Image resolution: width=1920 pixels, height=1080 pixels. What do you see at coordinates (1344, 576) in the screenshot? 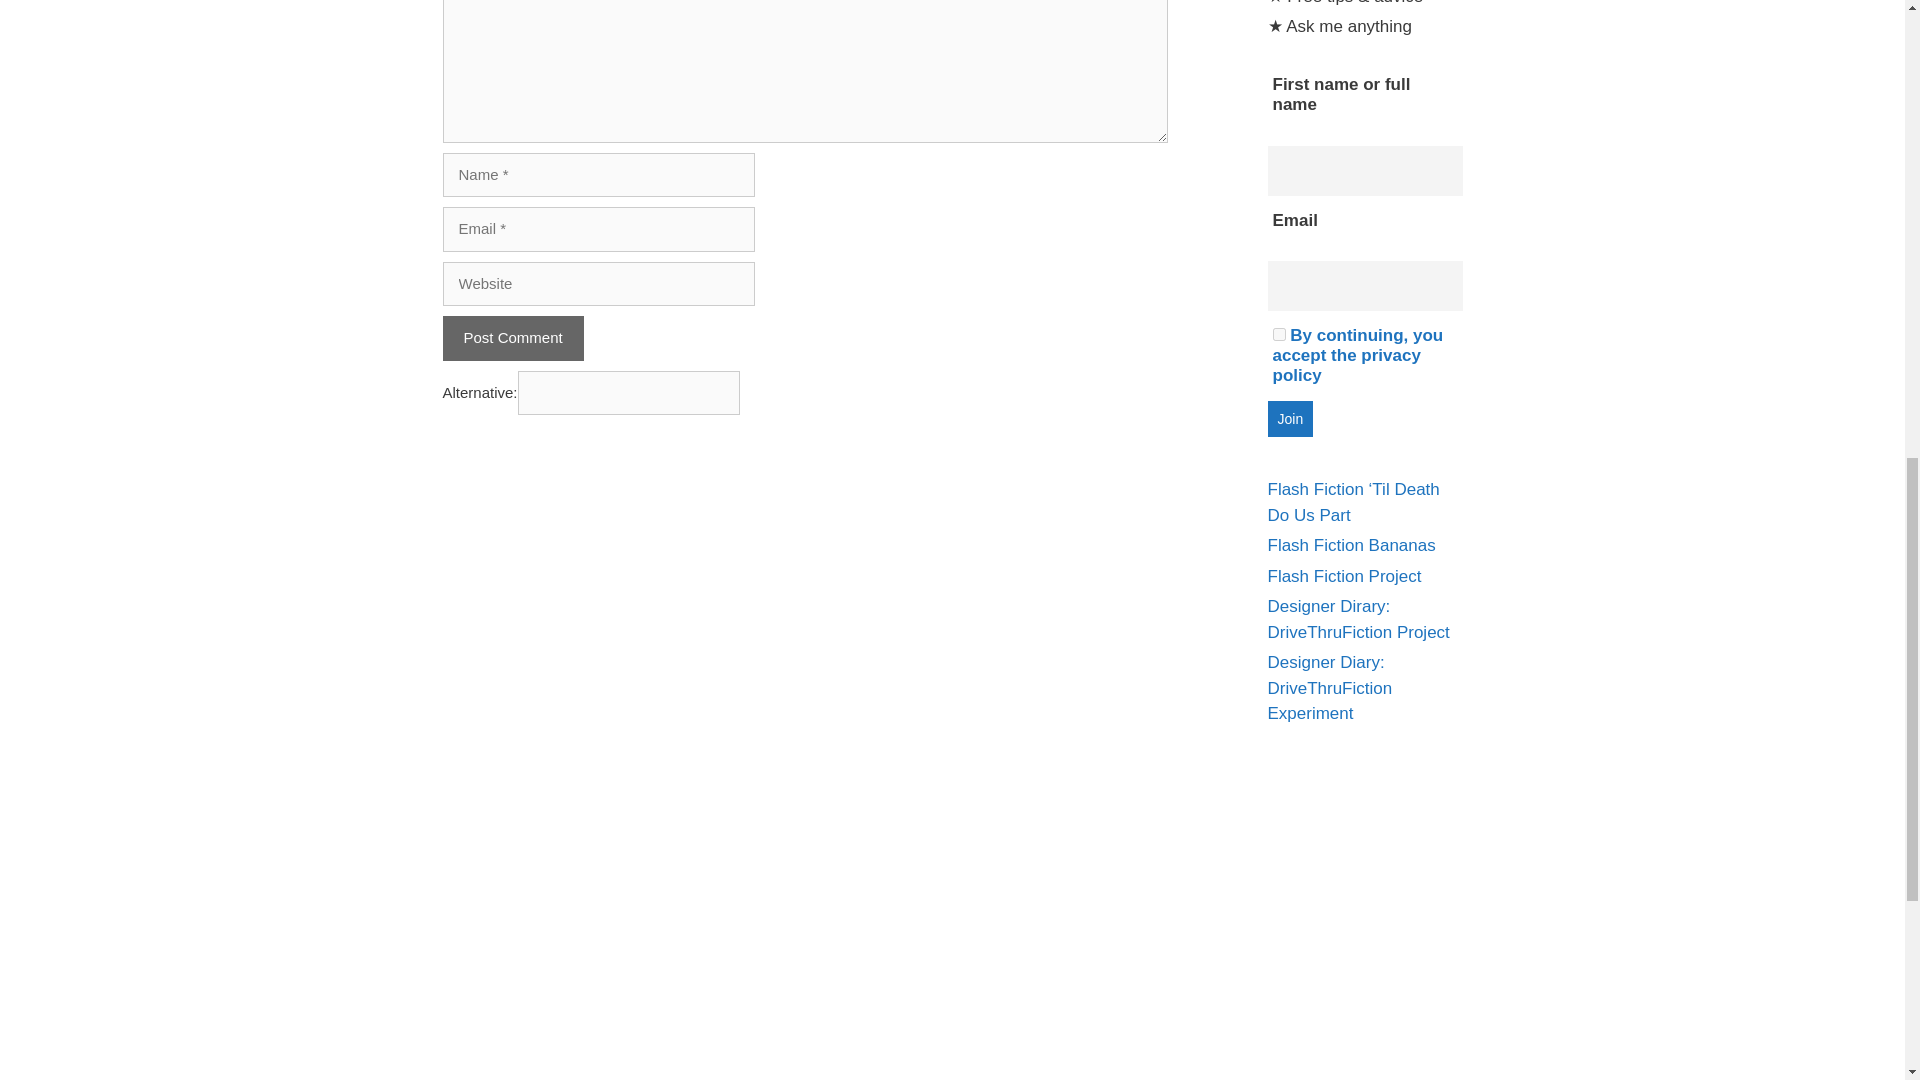
I see `Flash Fiction Project` at bounding box center [1344, 576].